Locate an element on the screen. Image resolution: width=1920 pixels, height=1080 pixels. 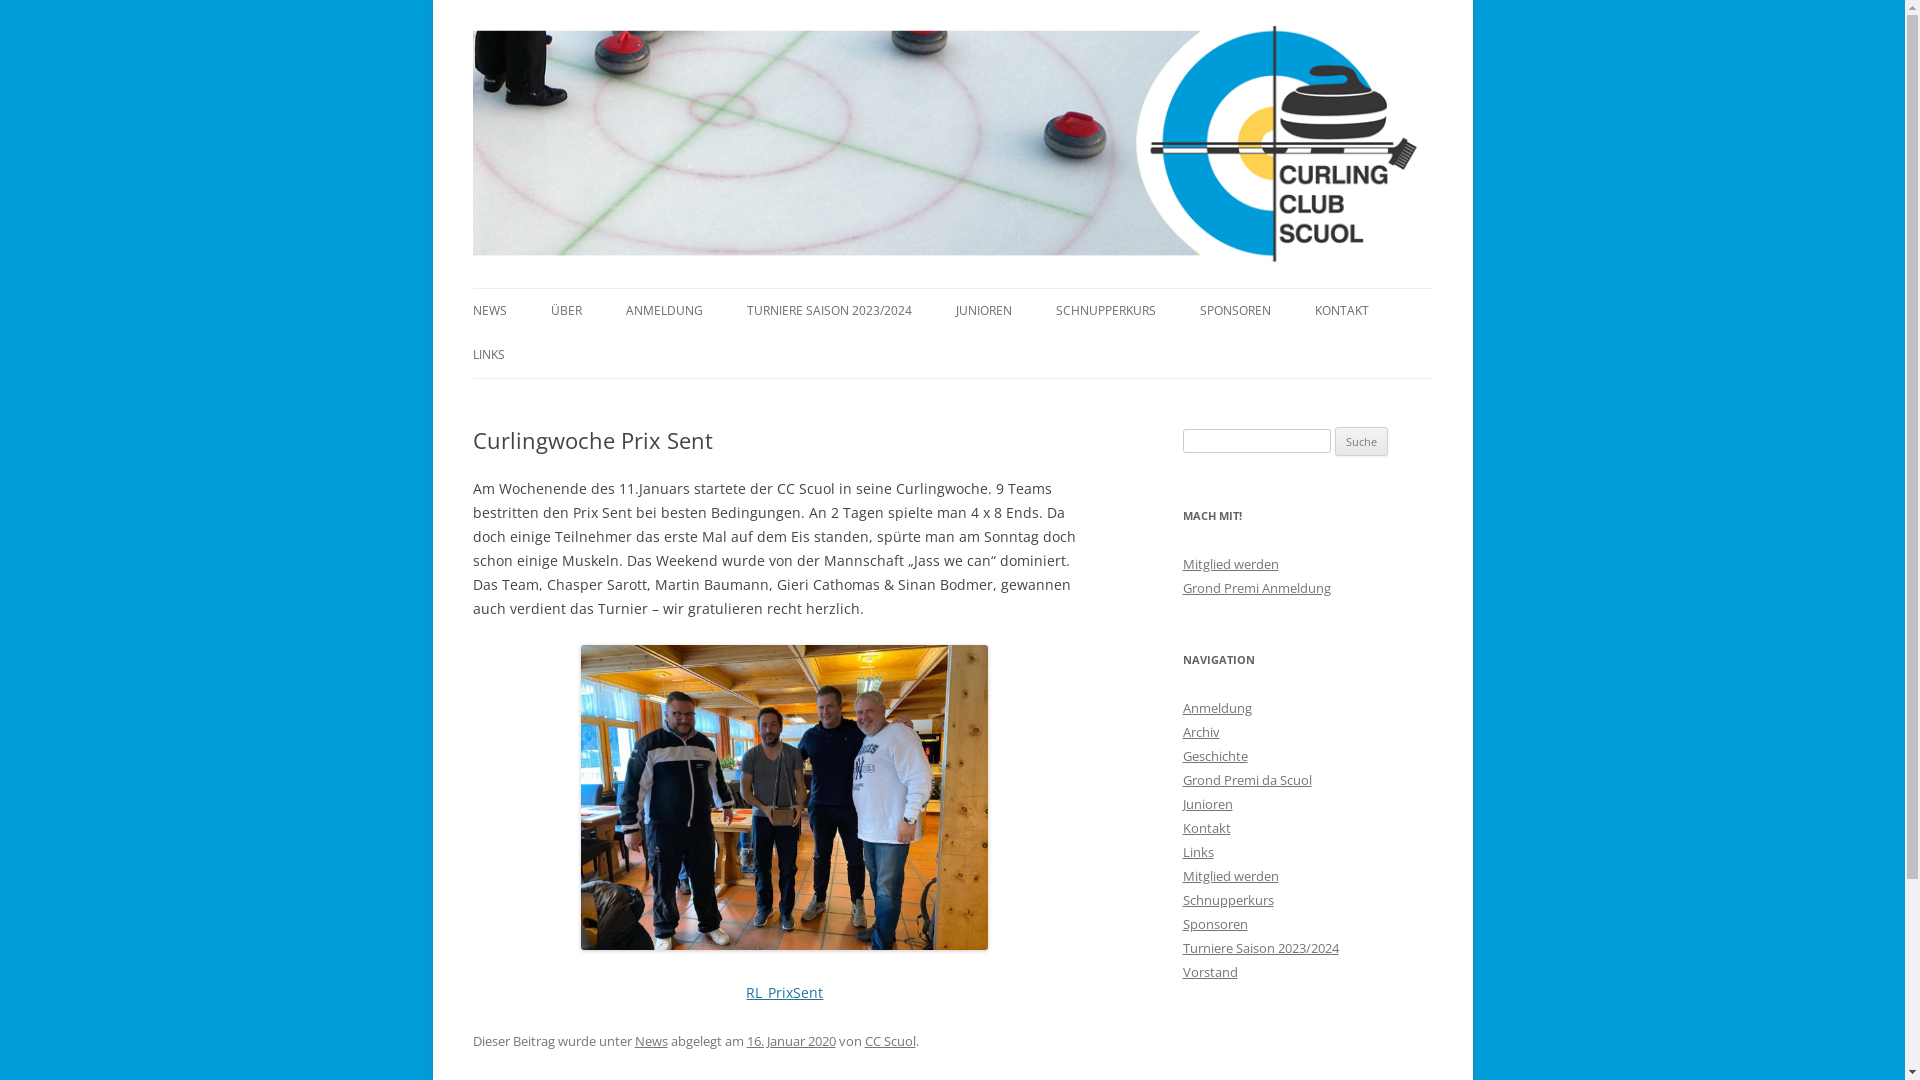
Vorstand is located at coordinates (1210, 972).